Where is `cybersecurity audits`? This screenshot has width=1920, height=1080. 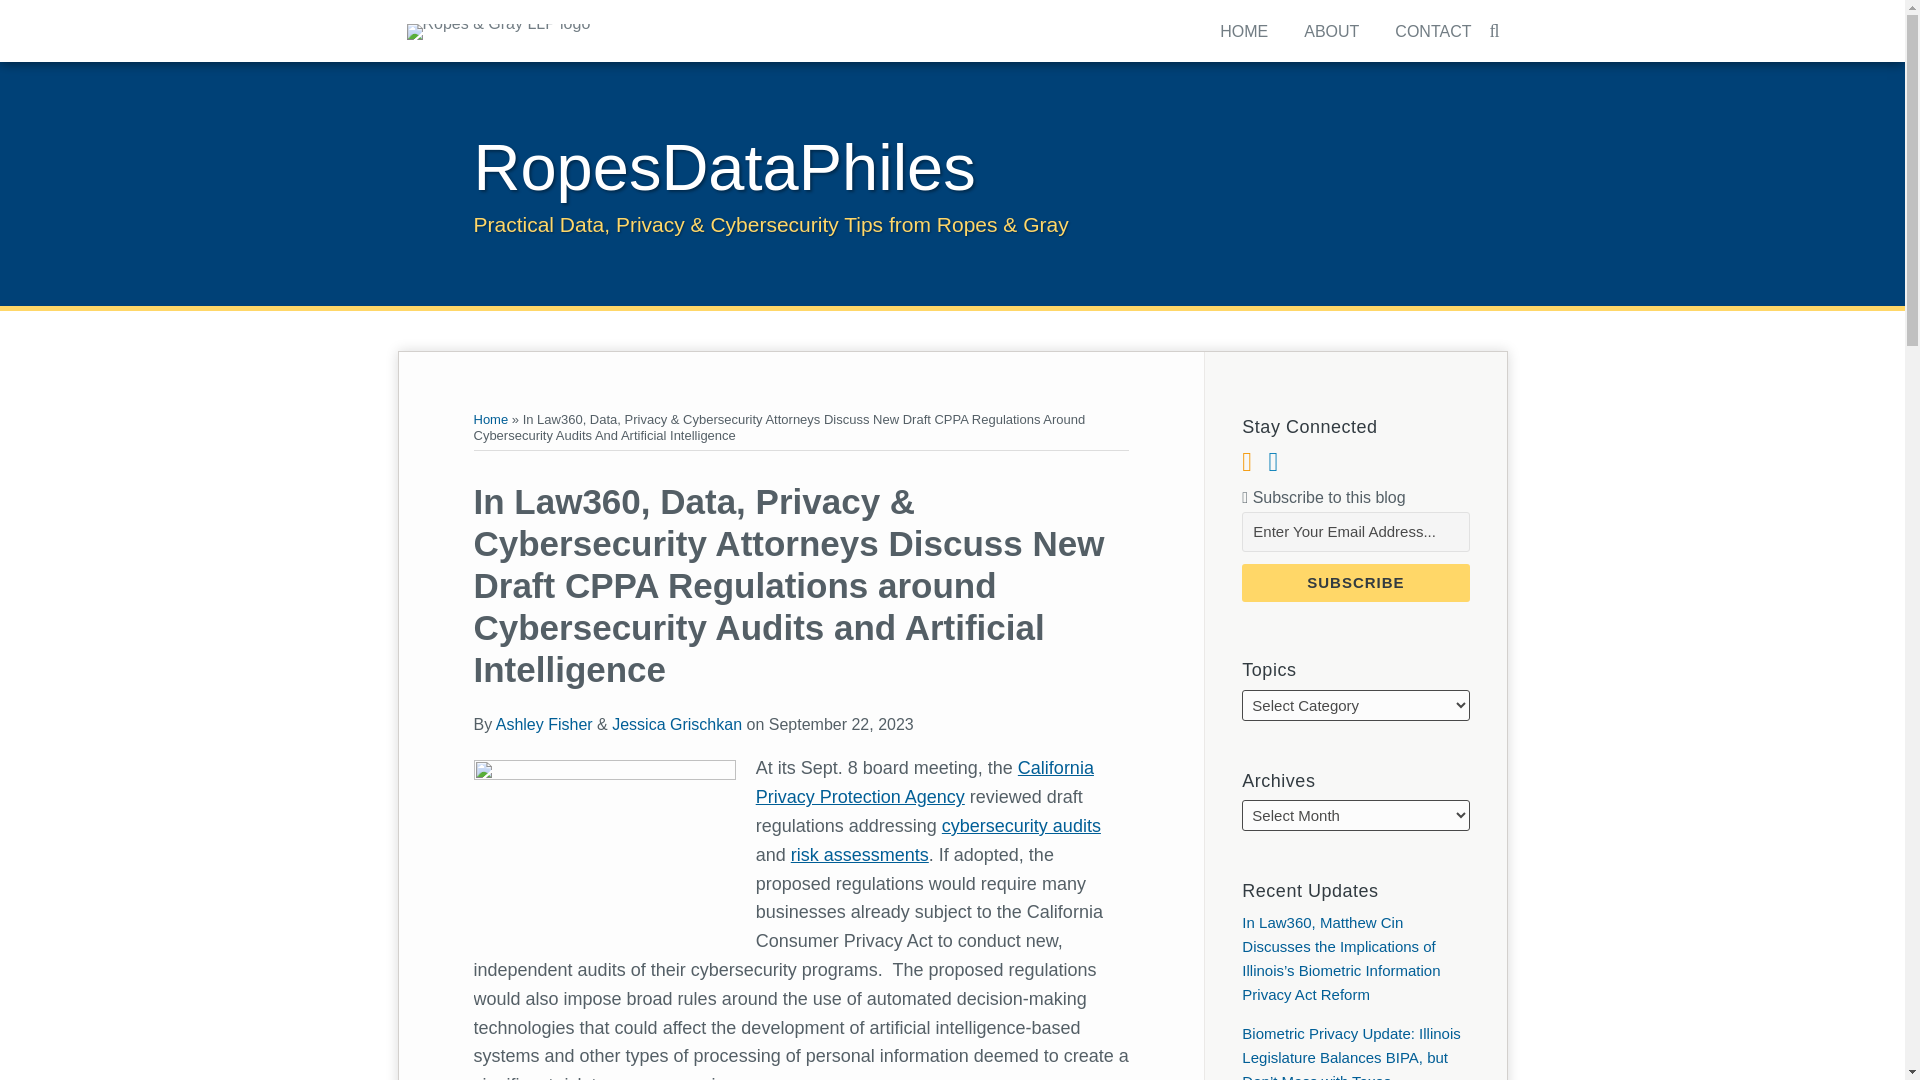
cybersecurity audits is located at coordinates (1021, 826).